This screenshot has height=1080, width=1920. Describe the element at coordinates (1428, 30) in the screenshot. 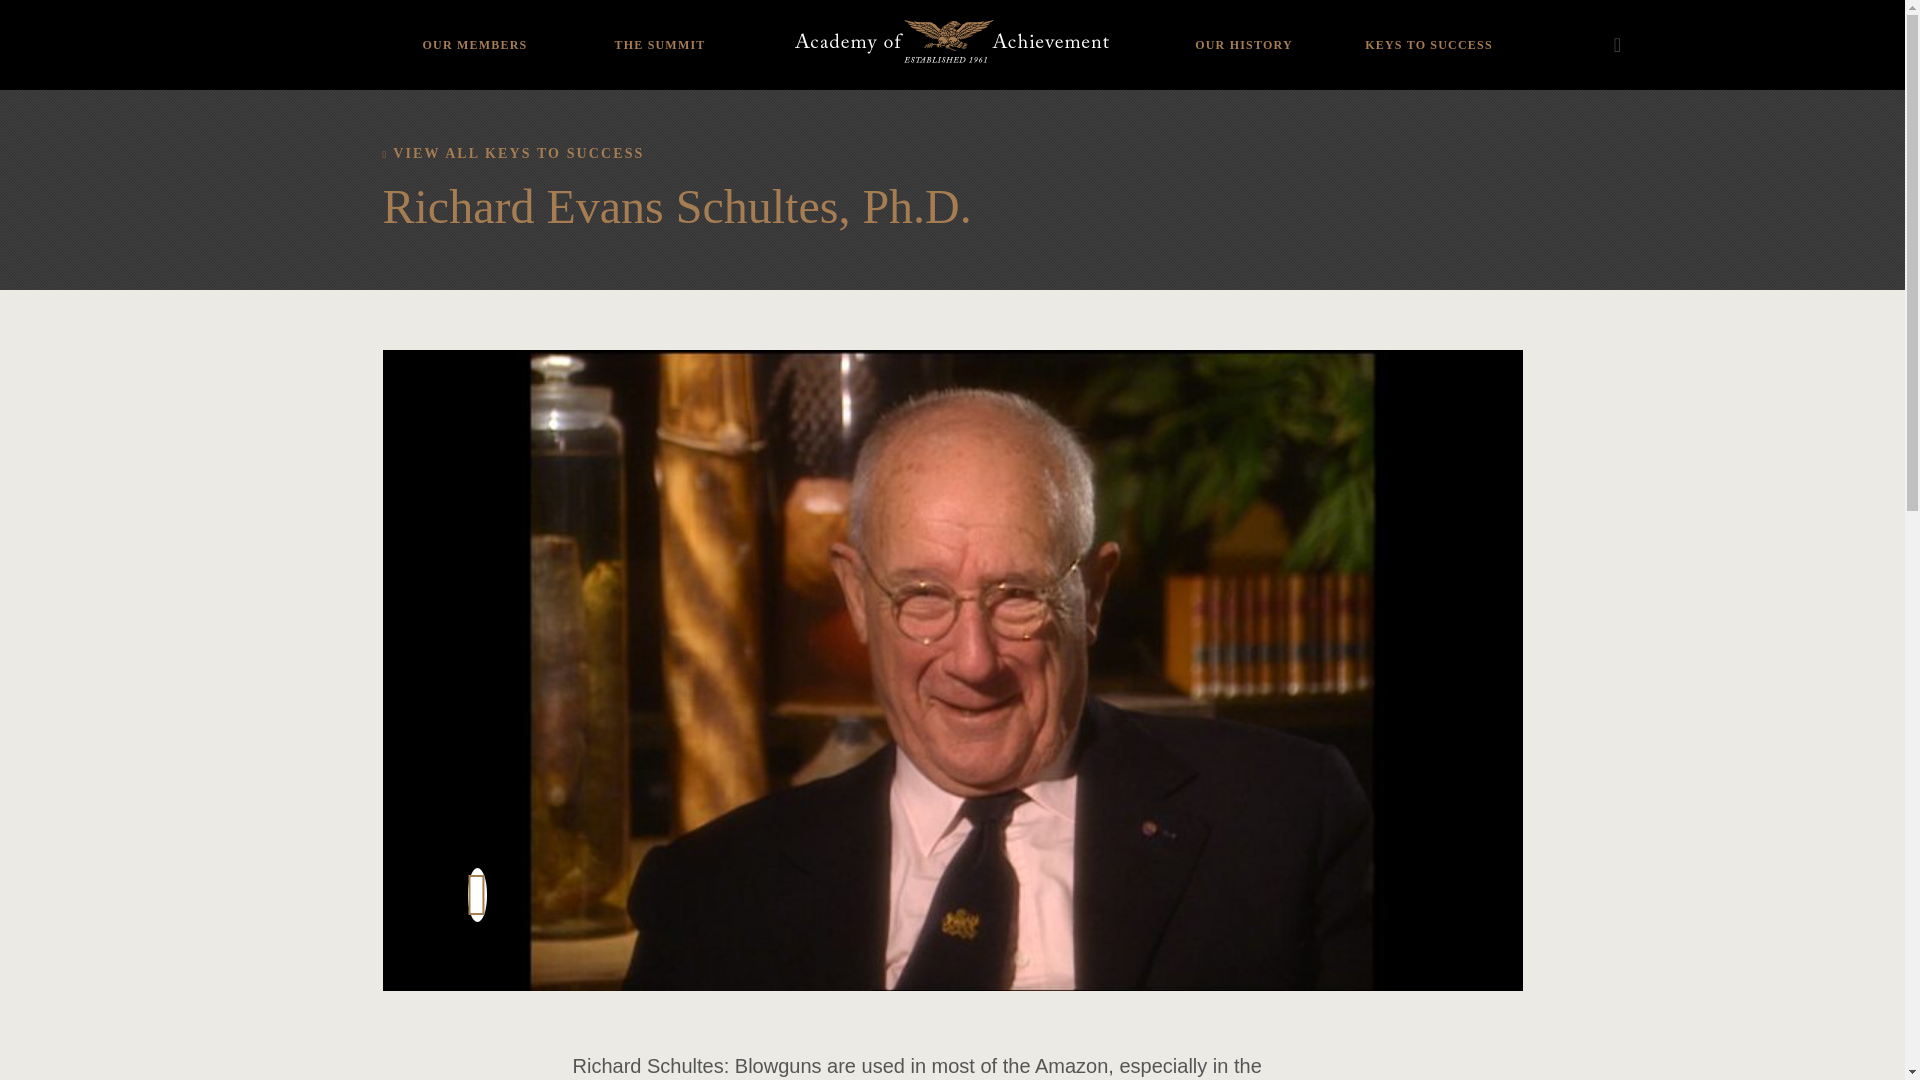

I see `KEYS TO SUCCESS` at that location.